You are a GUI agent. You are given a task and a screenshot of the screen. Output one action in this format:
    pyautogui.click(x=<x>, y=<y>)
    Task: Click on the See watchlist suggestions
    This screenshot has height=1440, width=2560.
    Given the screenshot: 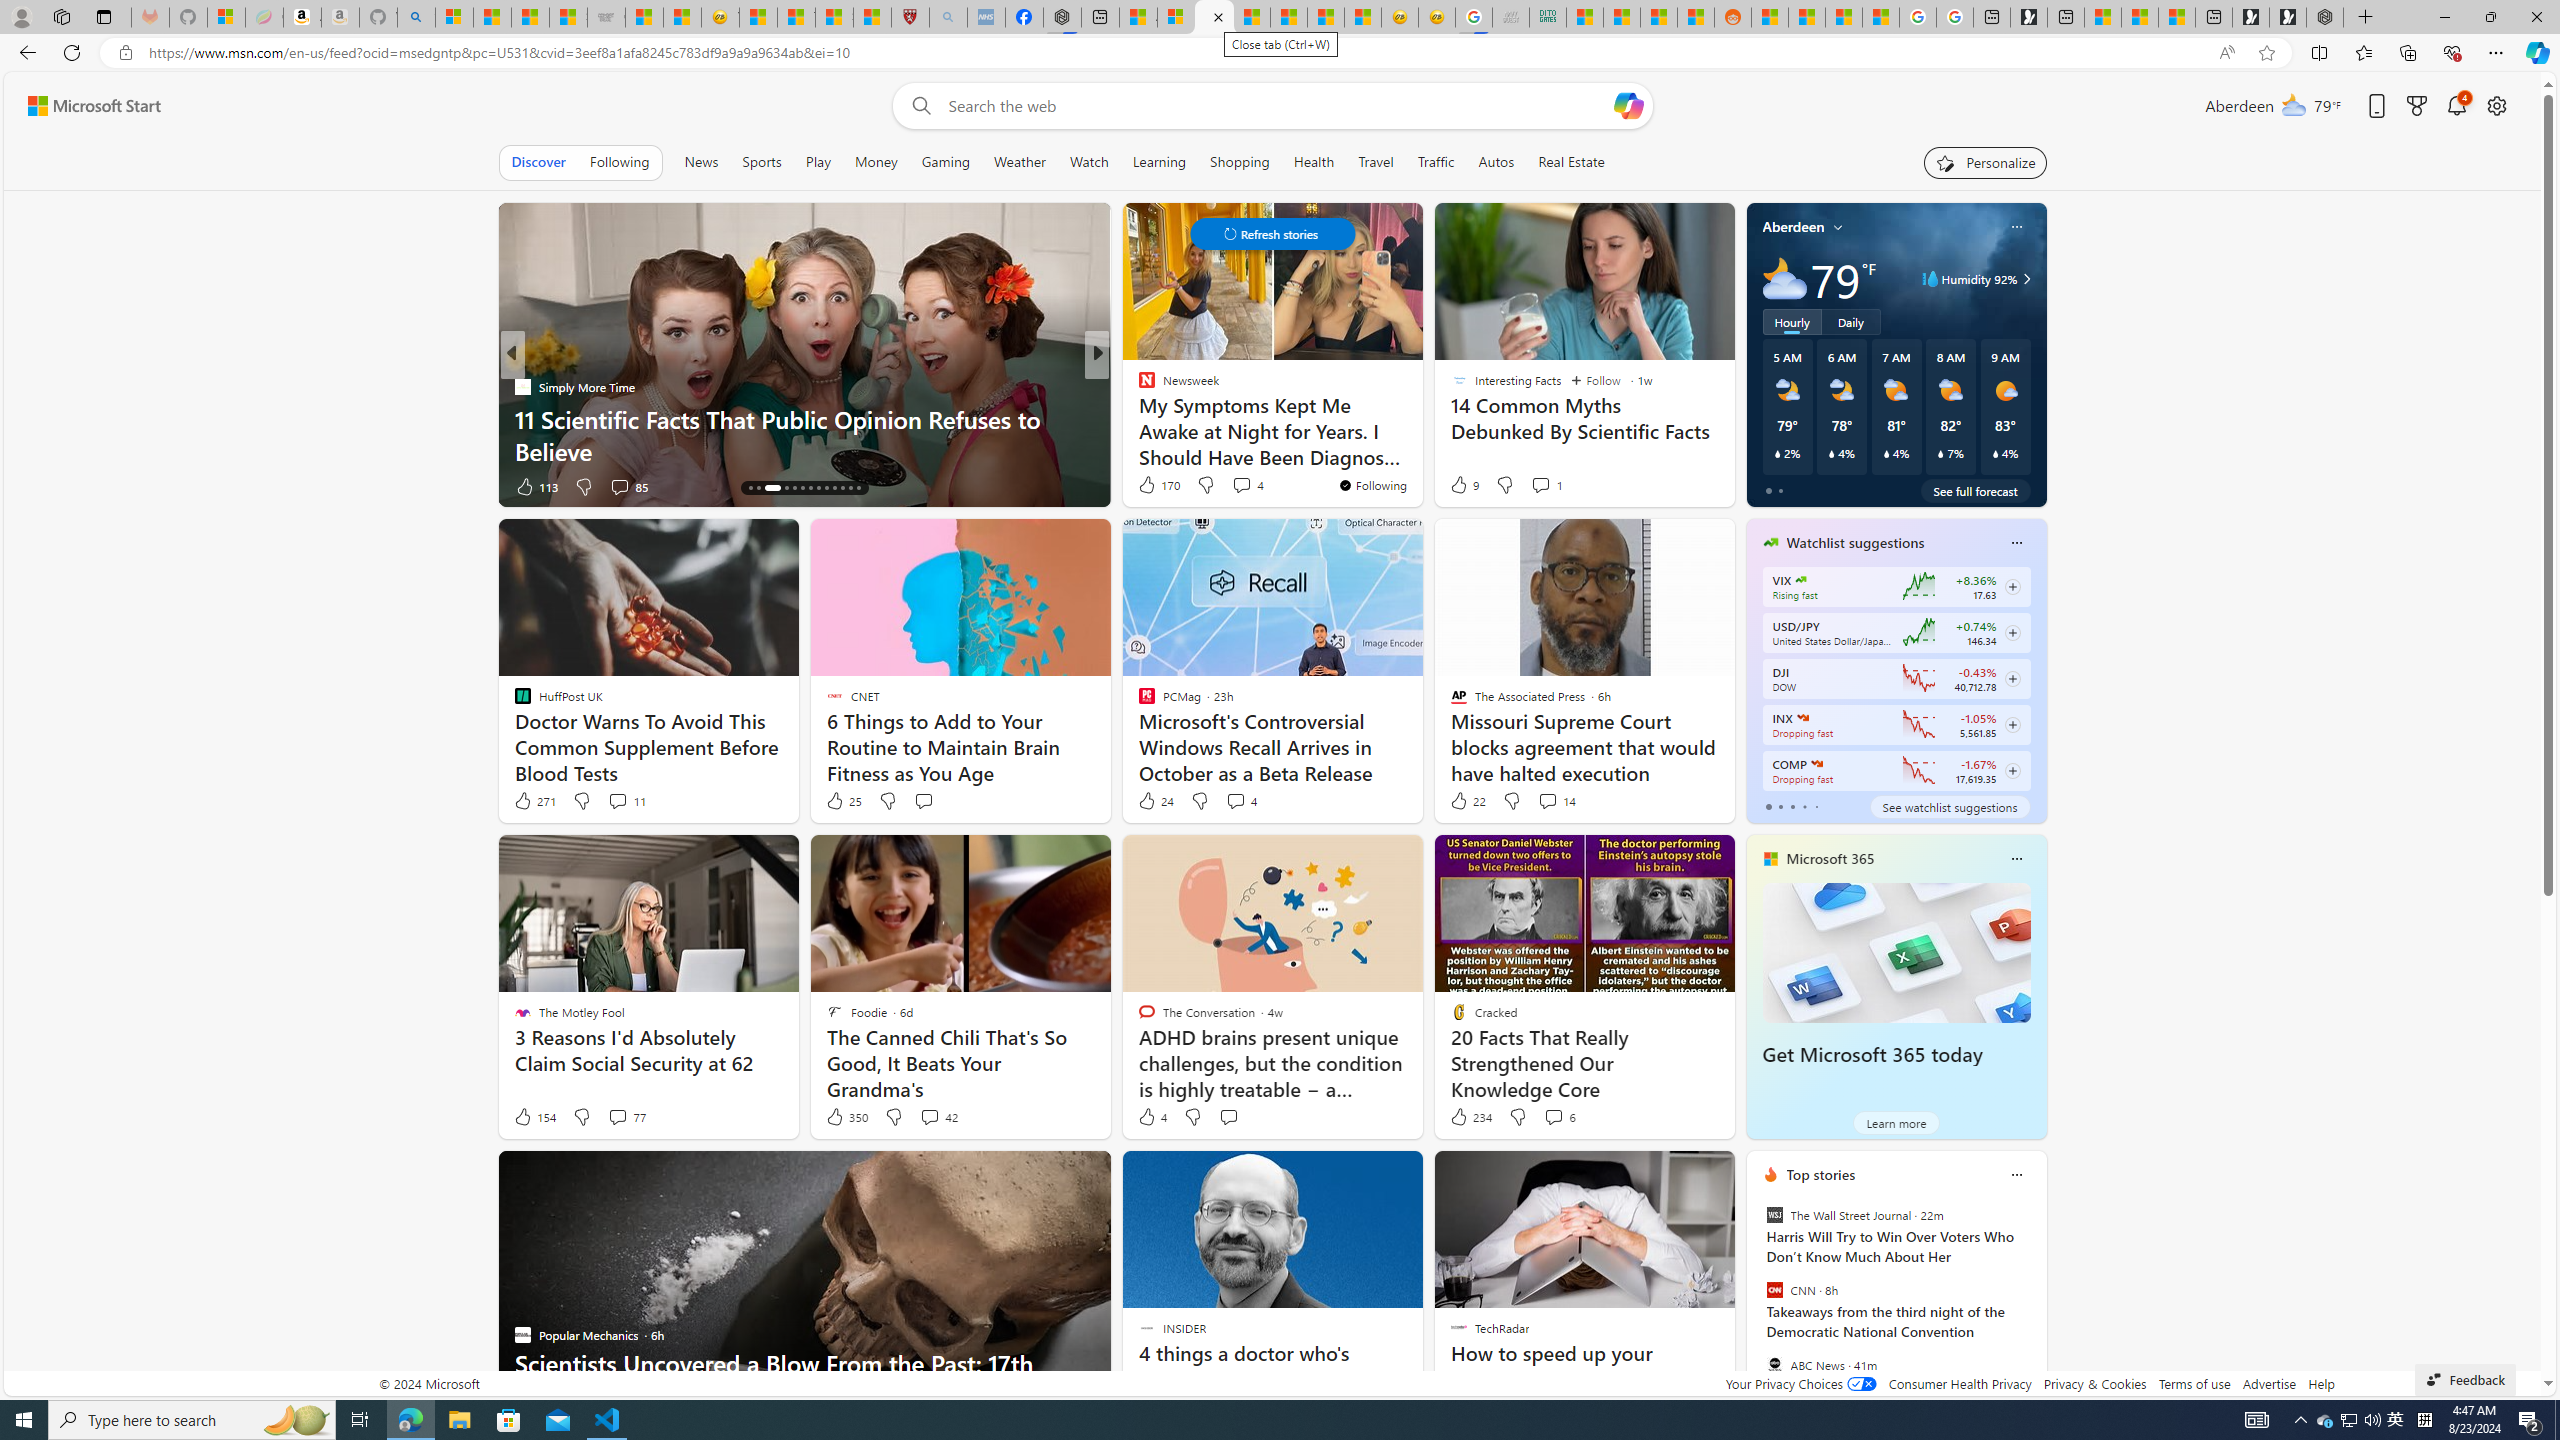 What is the action you would take?
    pyautogui.click(x=1949, y=806)
    